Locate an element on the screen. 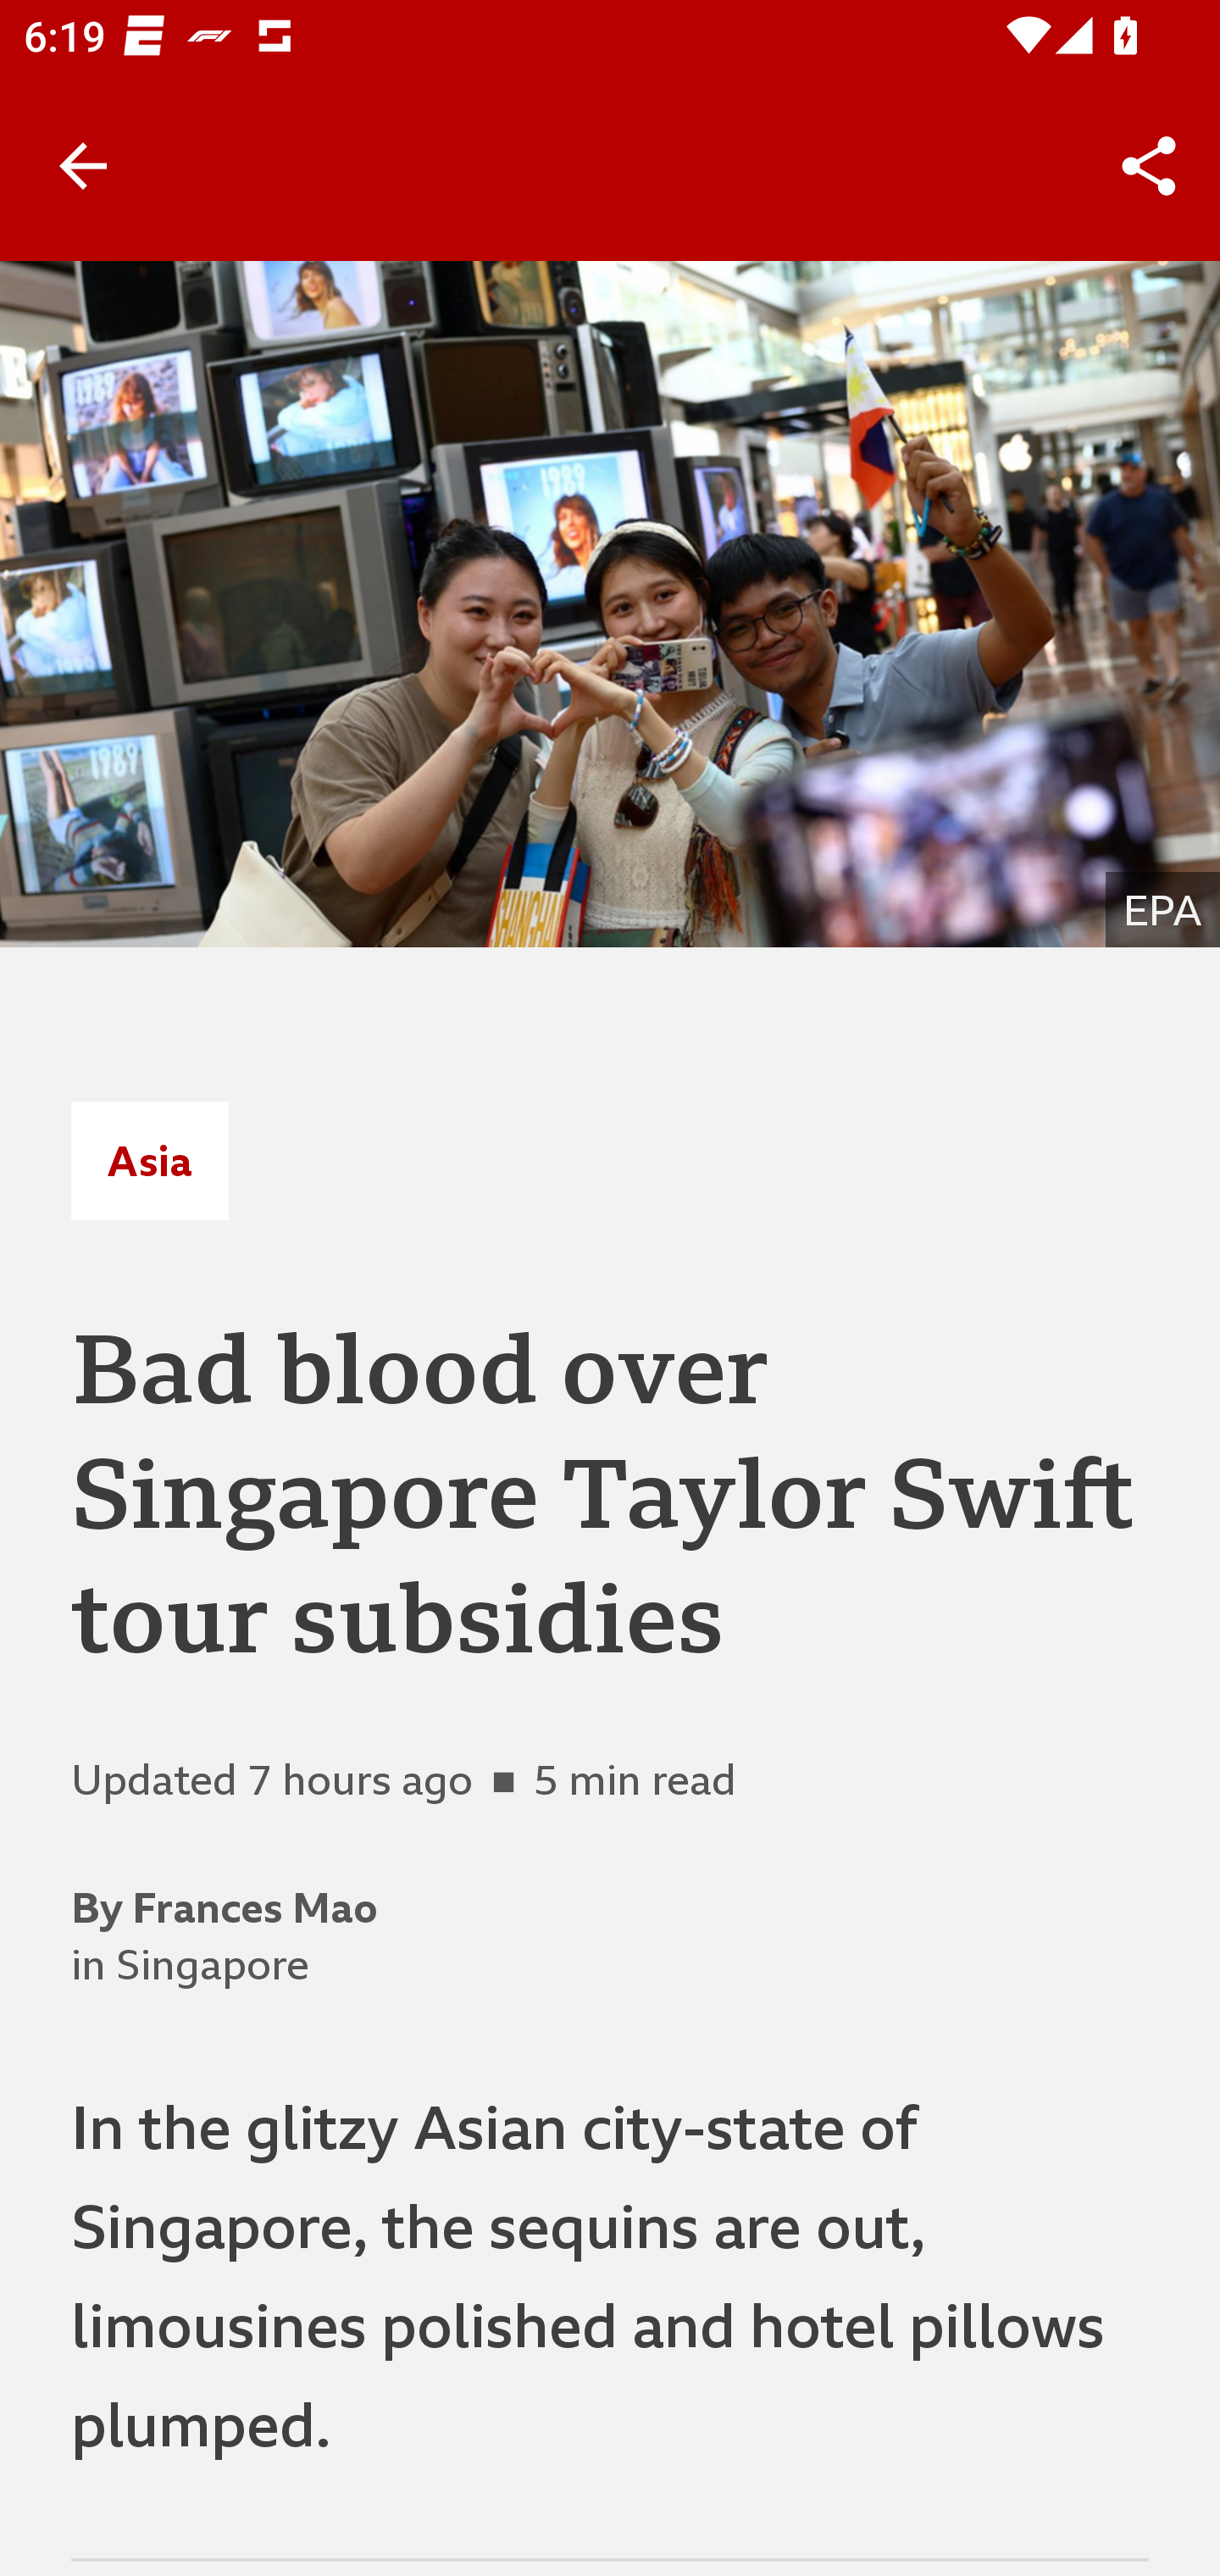 This screenshot has width=1220, height=2576. Back is located at coordinates (83, 166).